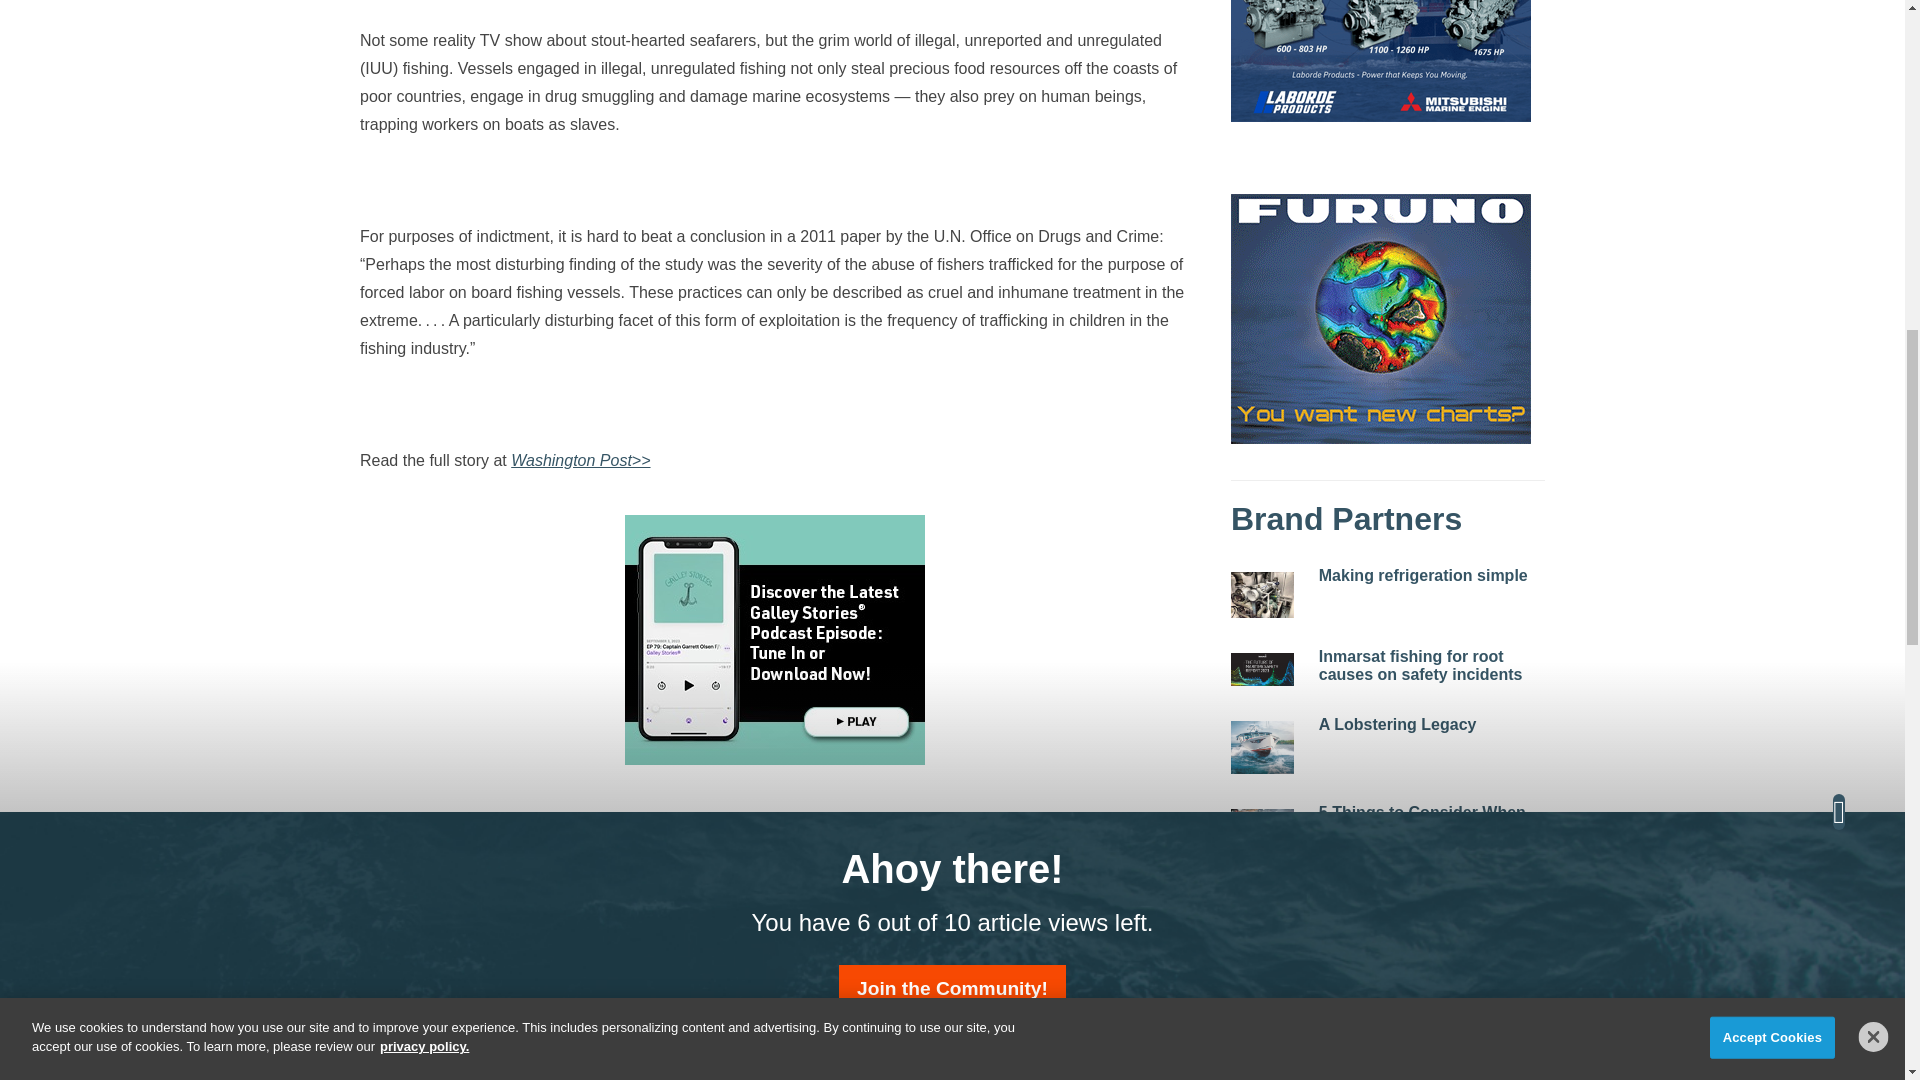 The image size is (1920, 1080). Describe the element at coordinates (757, 997) in the screenshot. I see `Email Us` at that location.